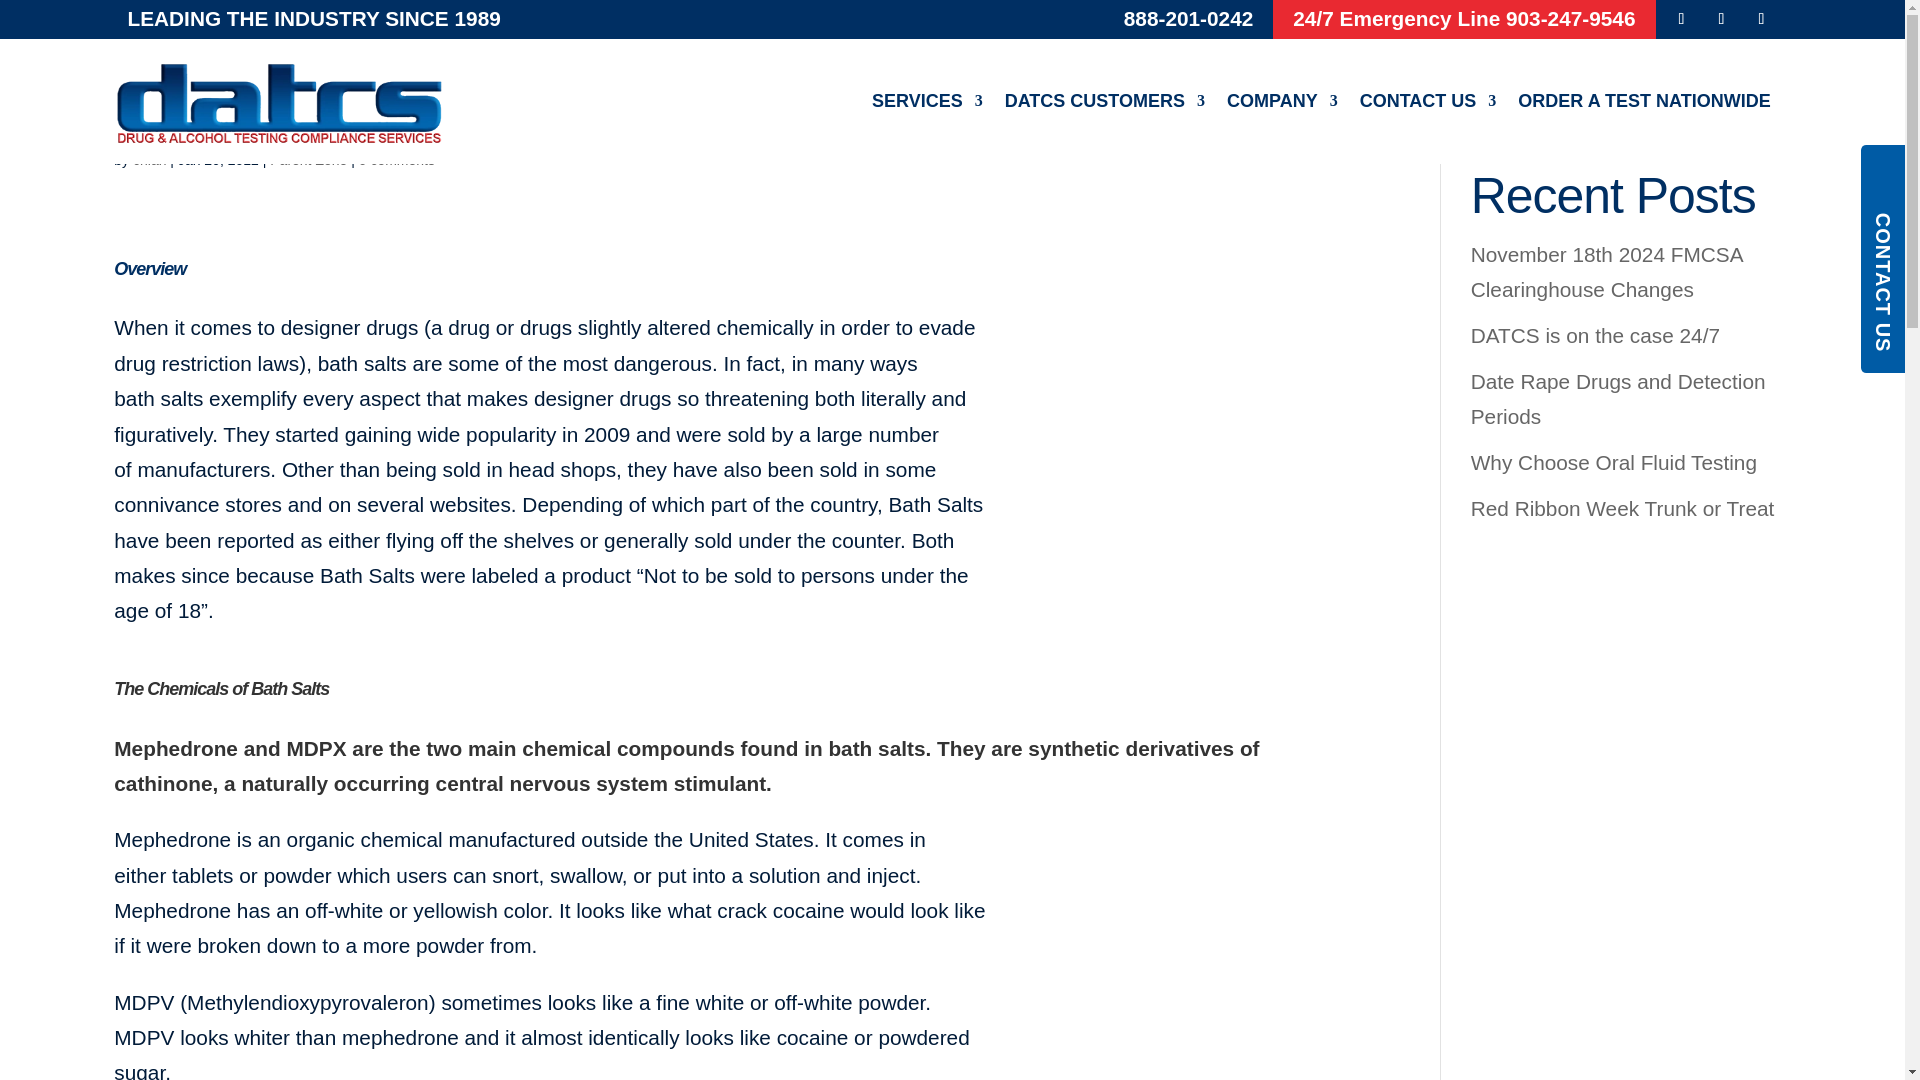 The image size is (1920, 1080). Describe the element at coordinates (1104, 101) in the screenshot. I see `DATCS CUSTOMERS` at that location.